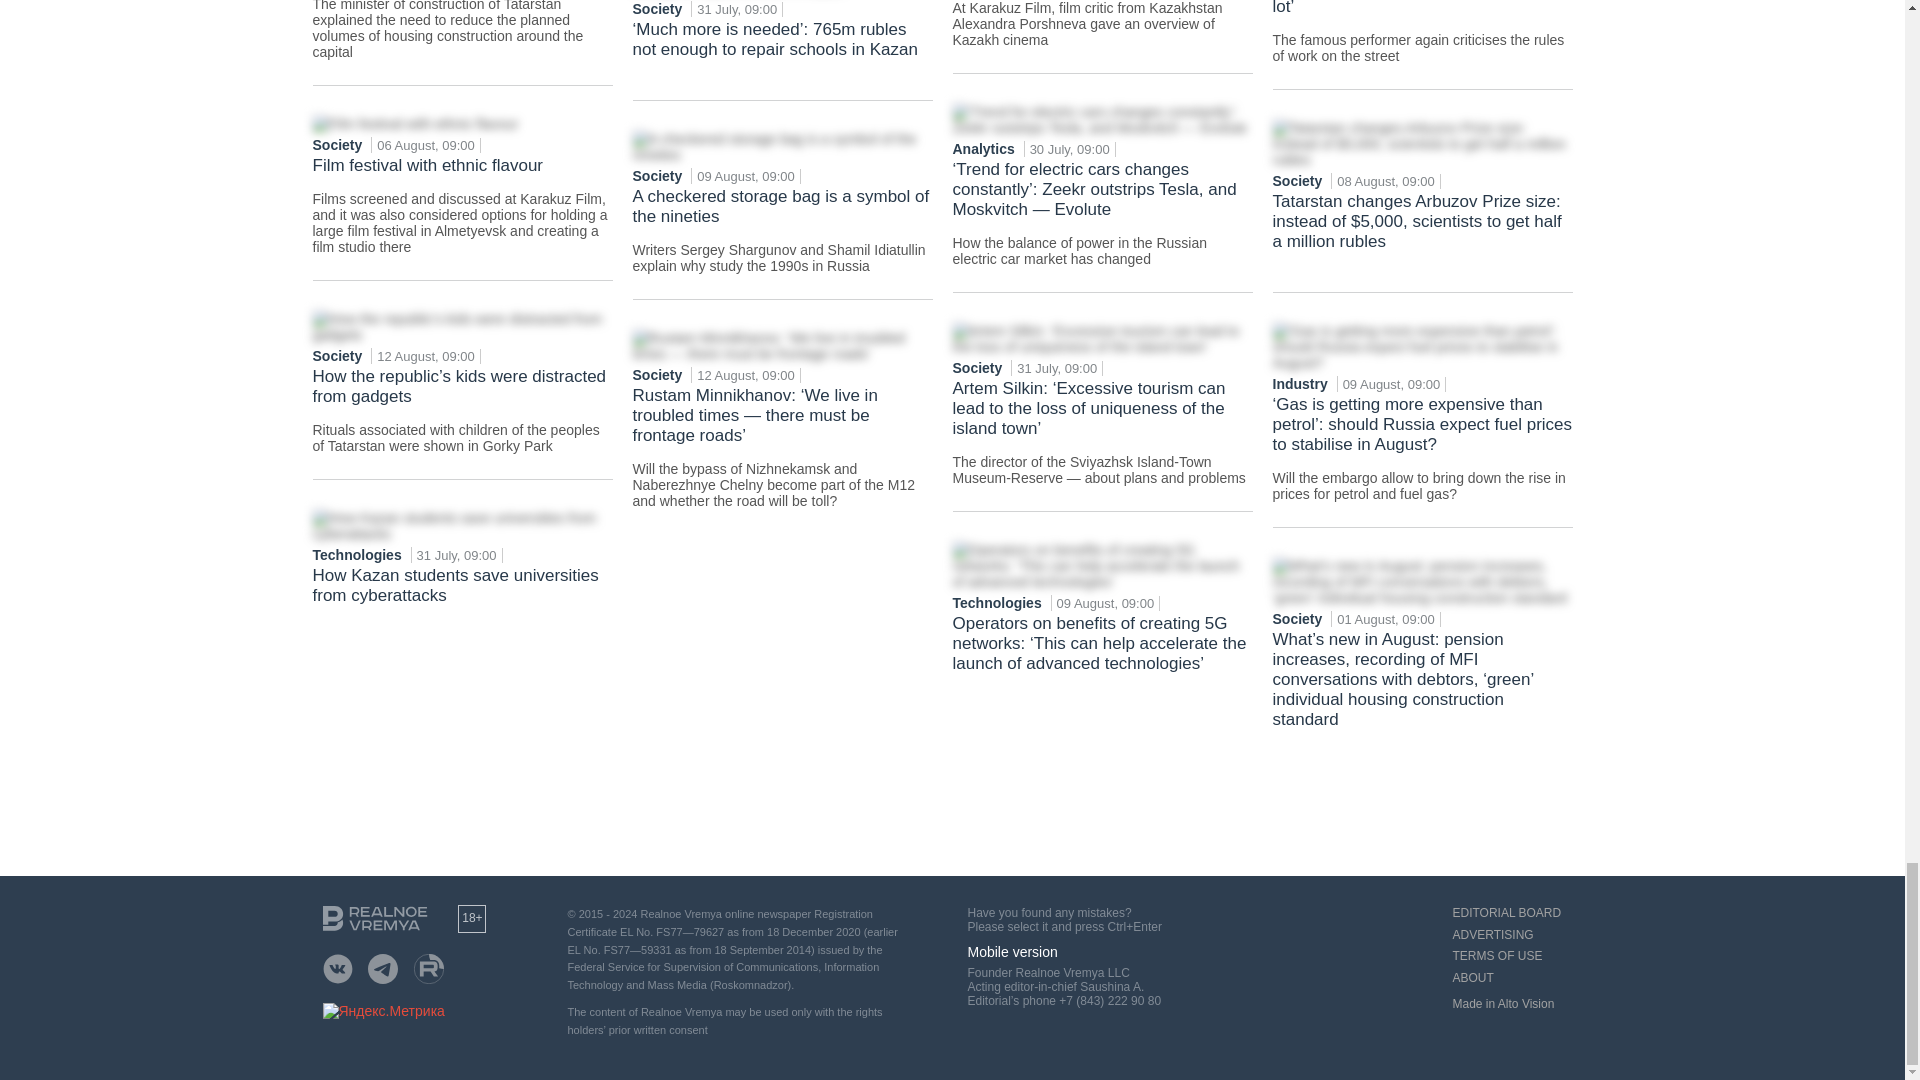  I want to click on How Kazan students save universities from cyberattacks, so click(462, 600).